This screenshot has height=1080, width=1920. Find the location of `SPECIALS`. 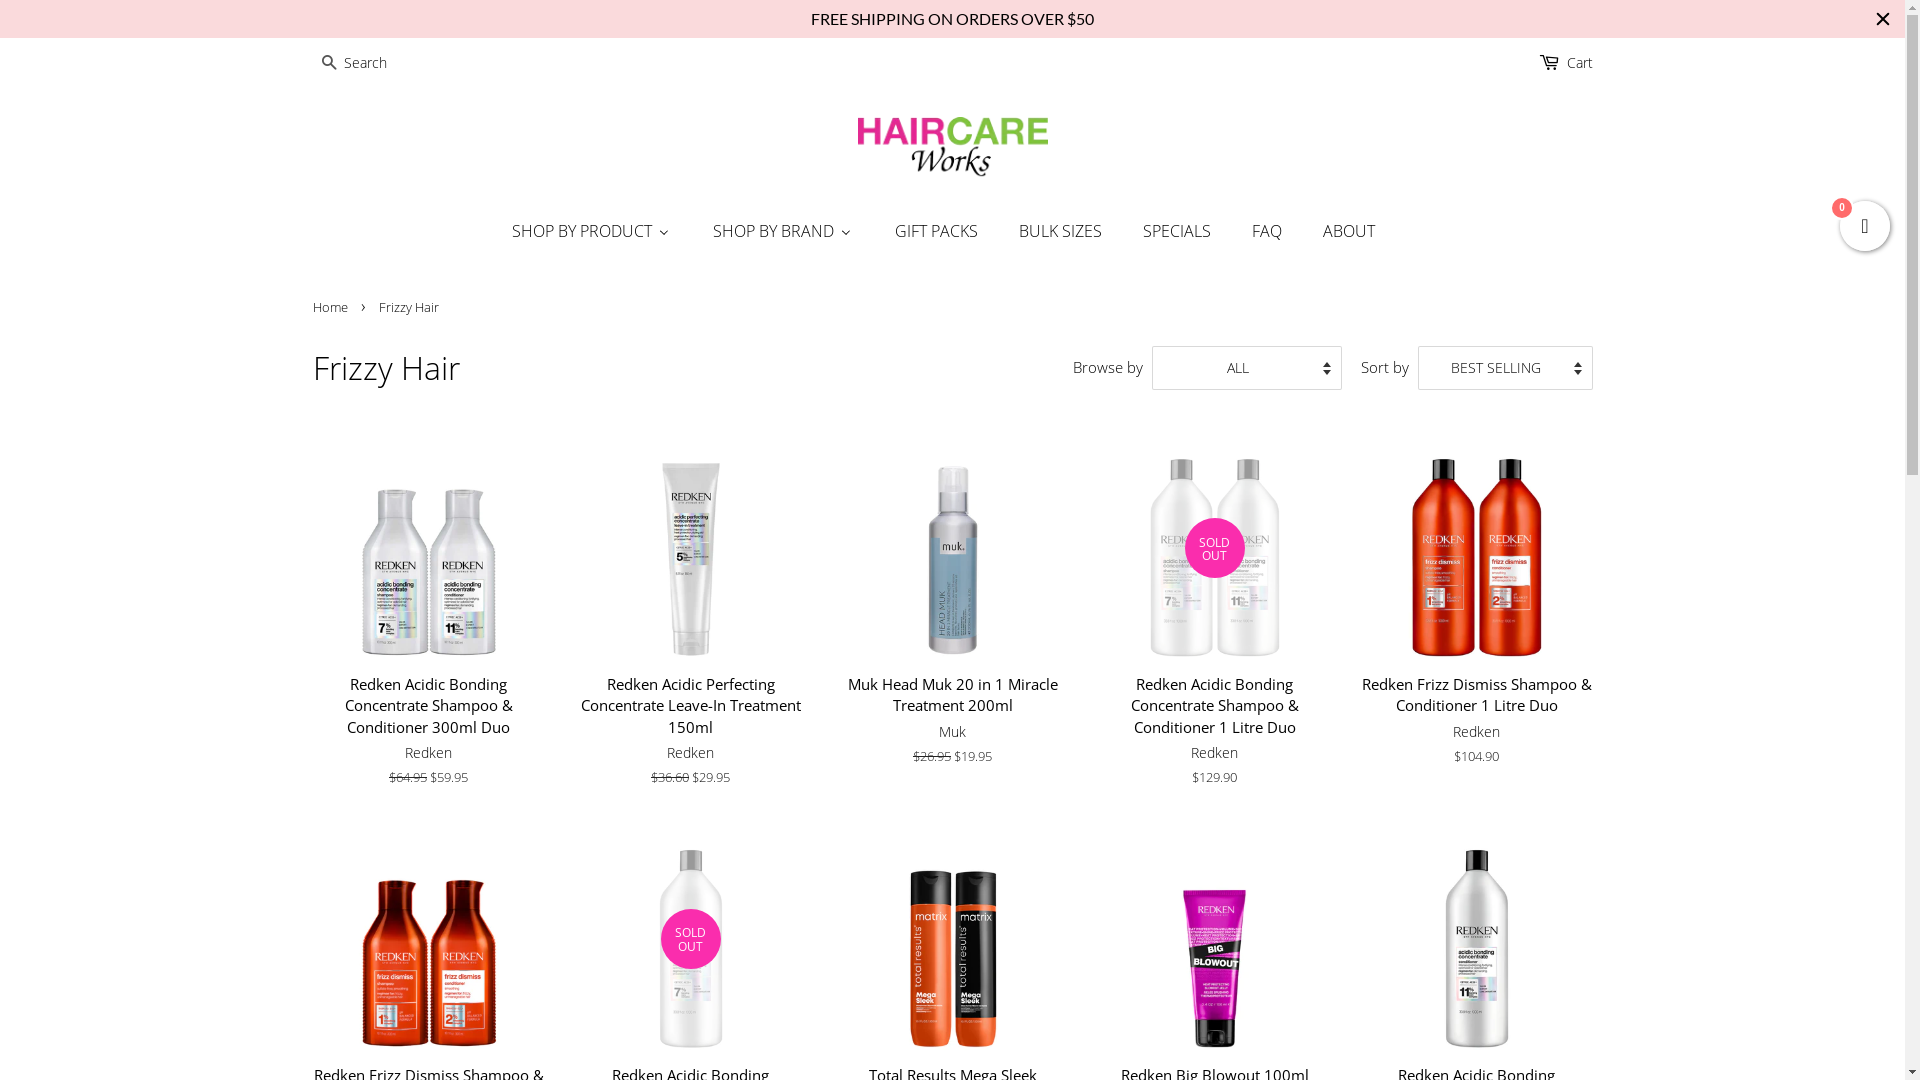

SPECIALS is located at coordinates (1178, 231).